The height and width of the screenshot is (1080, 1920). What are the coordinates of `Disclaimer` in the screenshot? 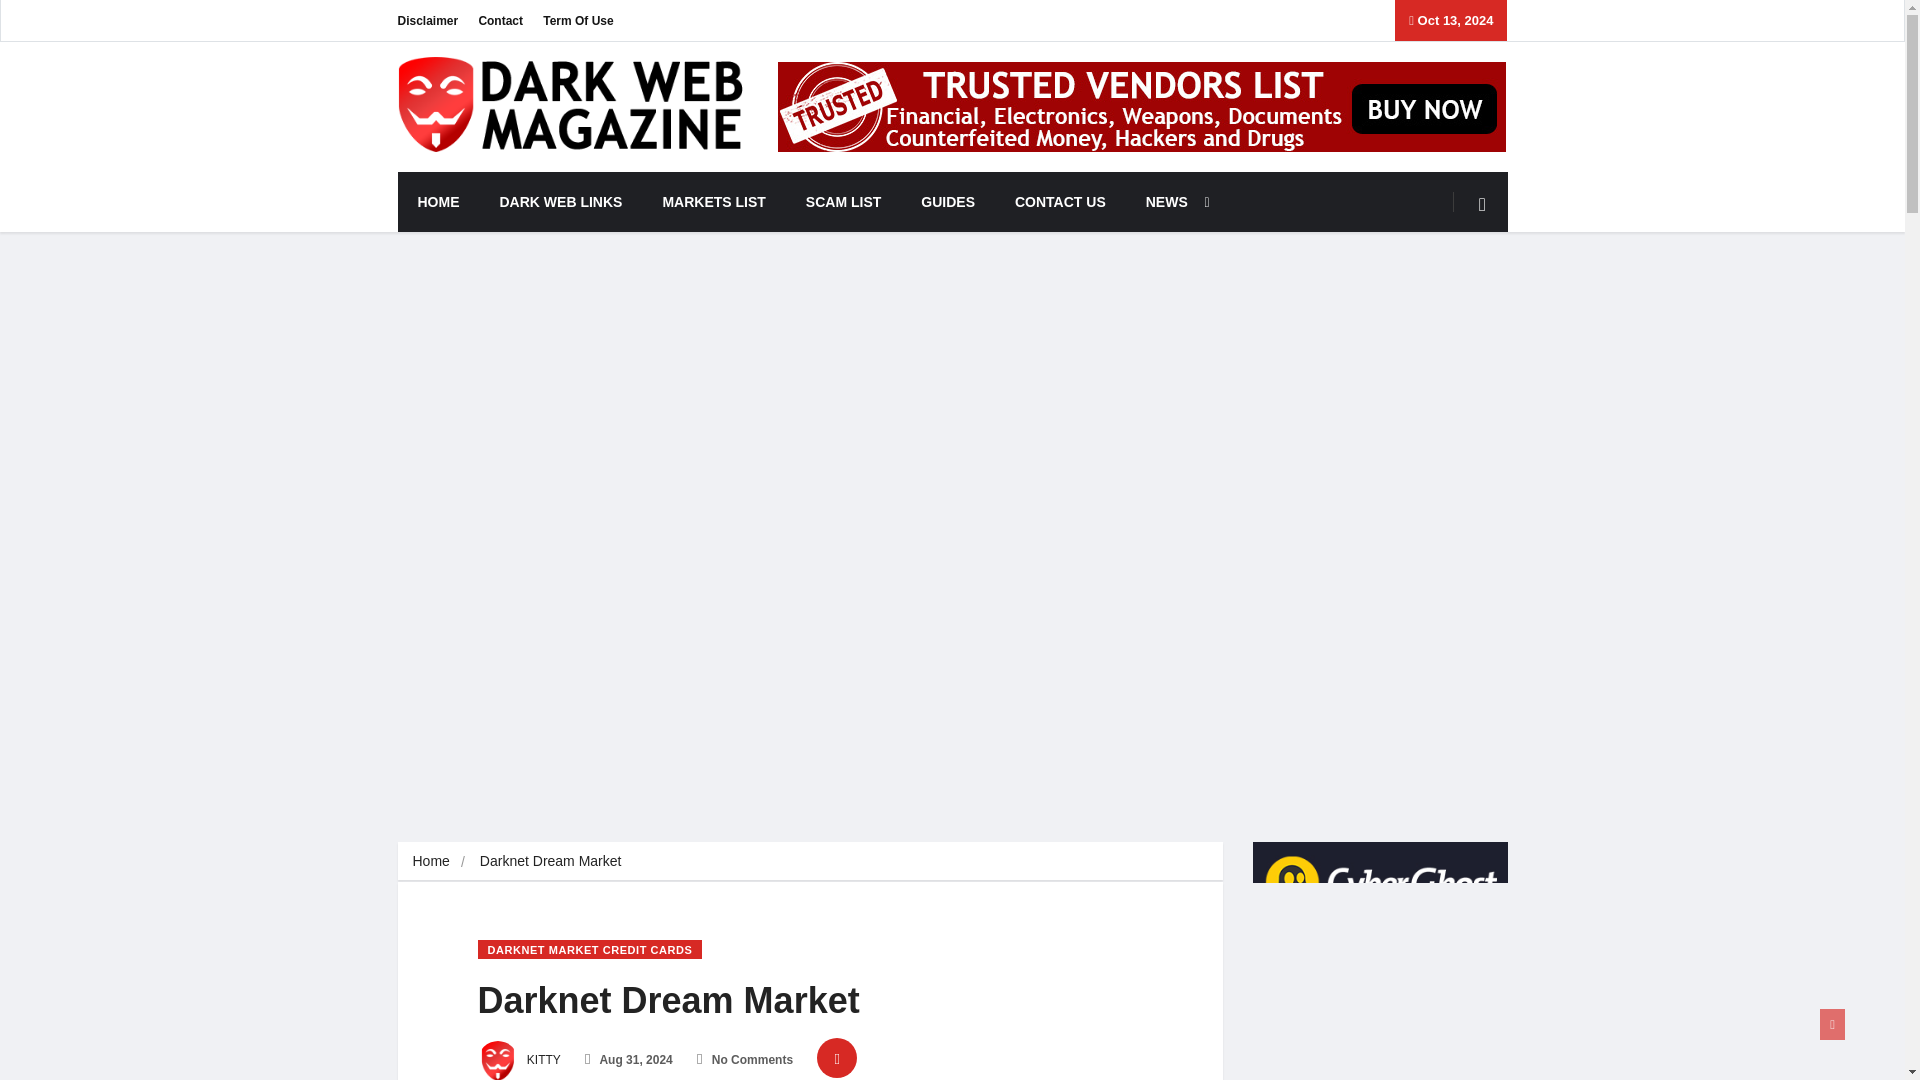 It's located at (428, 20).